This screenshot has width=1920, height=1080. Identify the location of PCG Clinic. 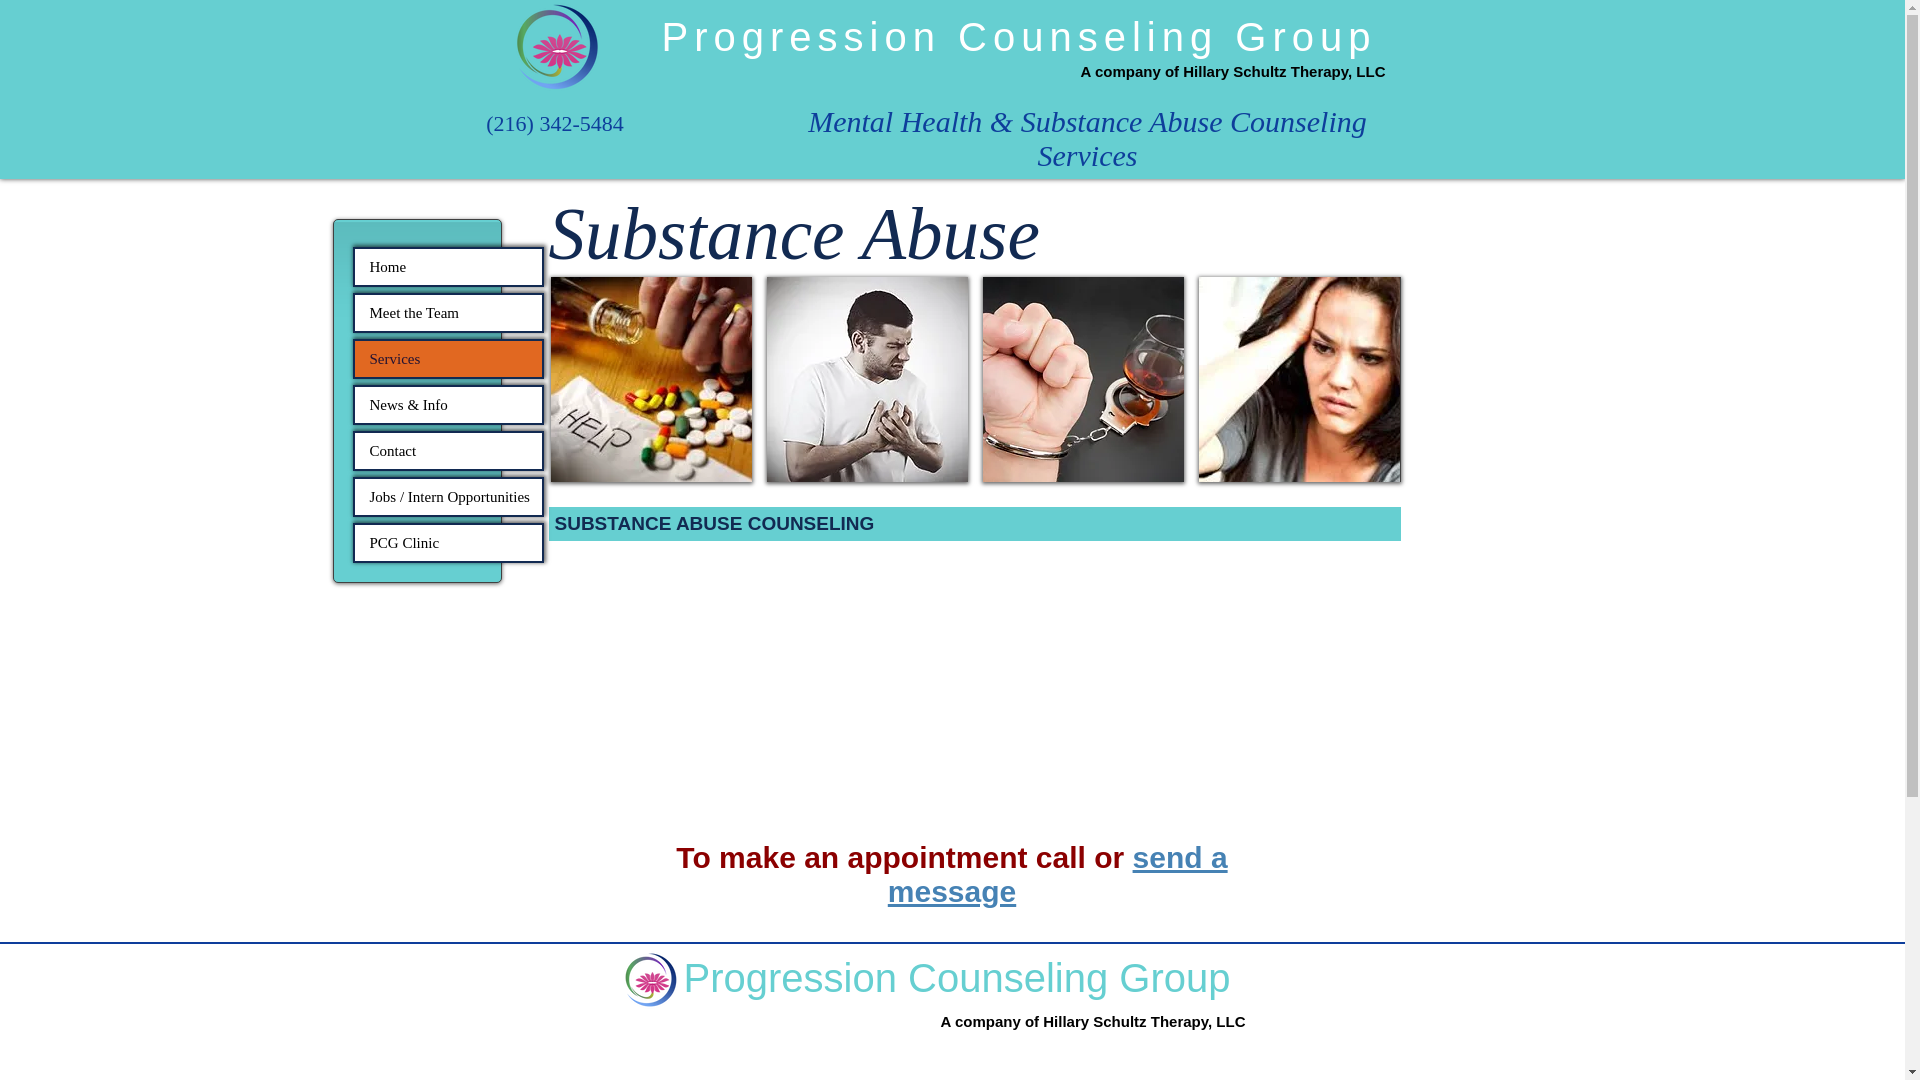
(447, 542).